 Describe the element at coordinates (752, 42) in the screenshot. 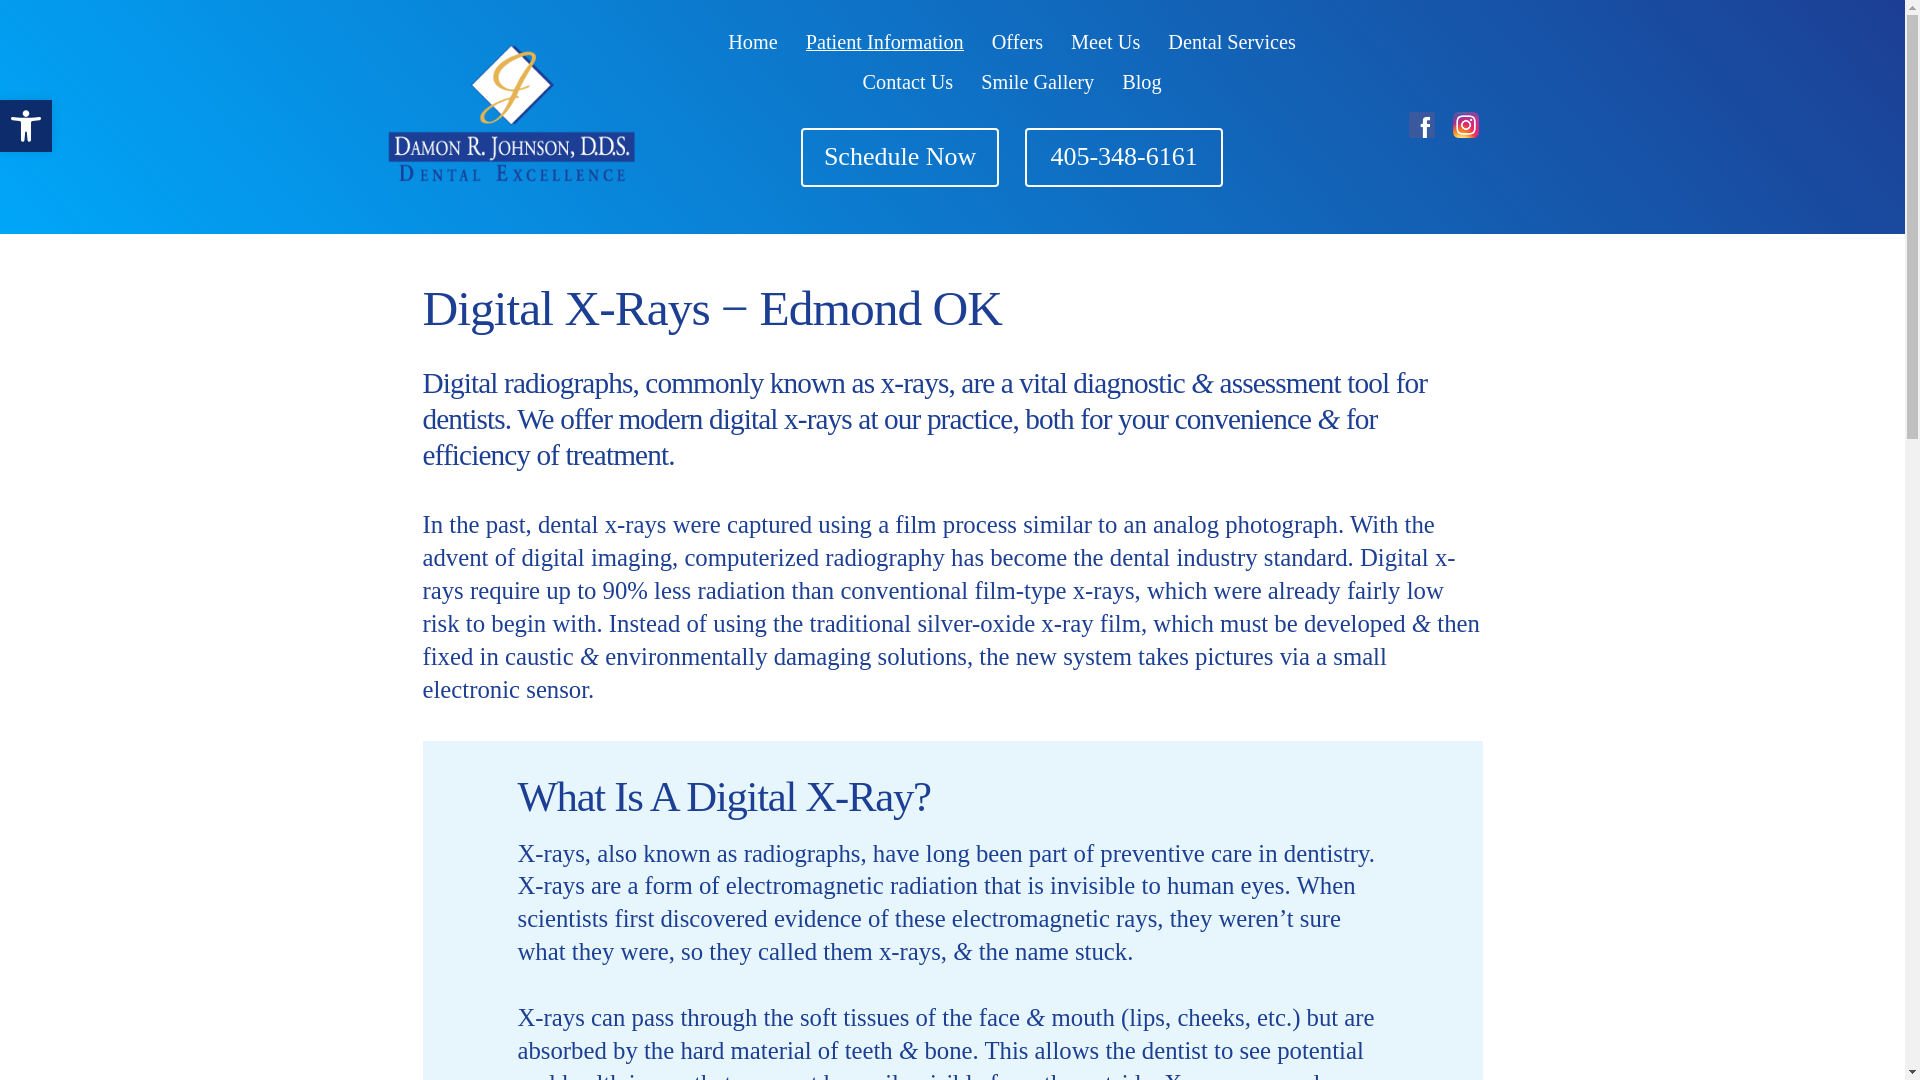

I see `Home` at that location.